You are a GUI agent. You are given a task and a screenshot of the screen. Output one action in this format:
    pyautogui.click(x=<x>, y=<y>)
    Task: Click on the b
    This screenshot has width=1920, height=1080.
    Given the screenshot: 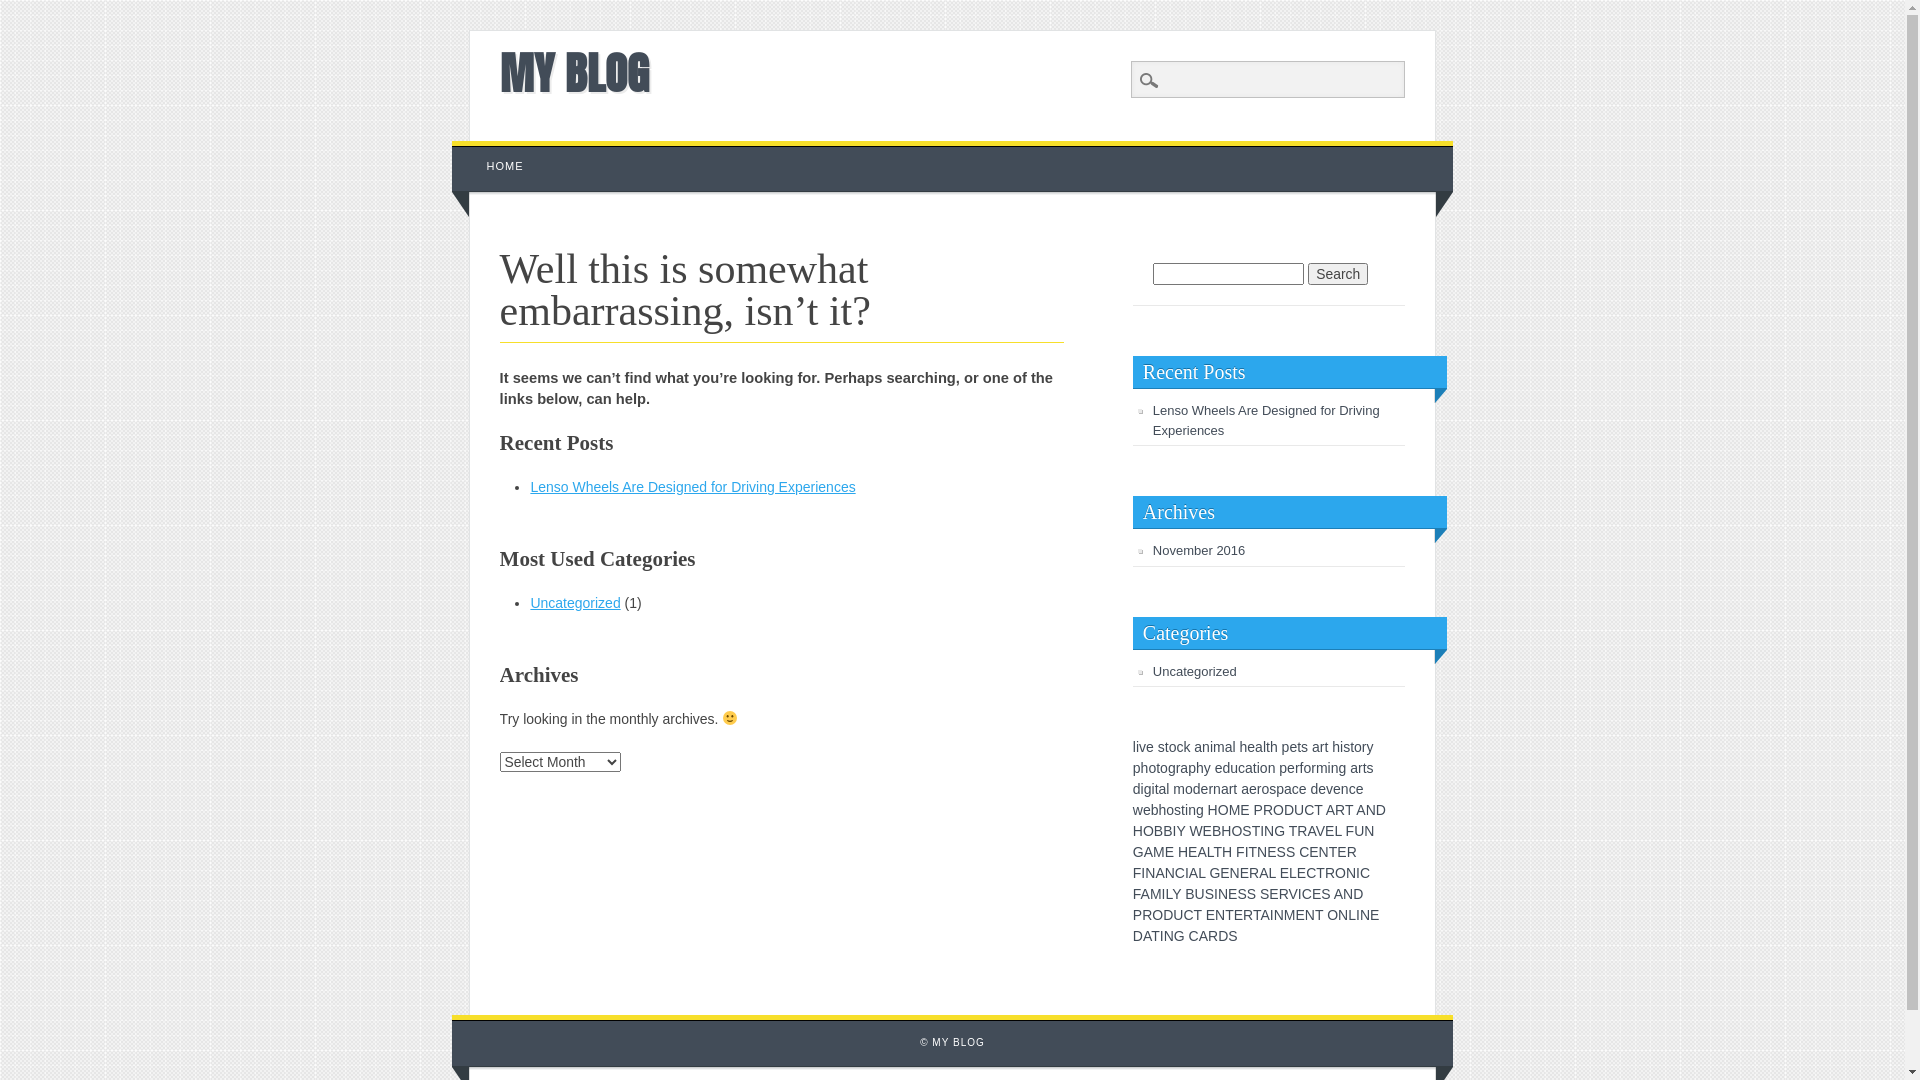 What is the action you would take?
    pyautogui.click(x=1155, y=810)
    